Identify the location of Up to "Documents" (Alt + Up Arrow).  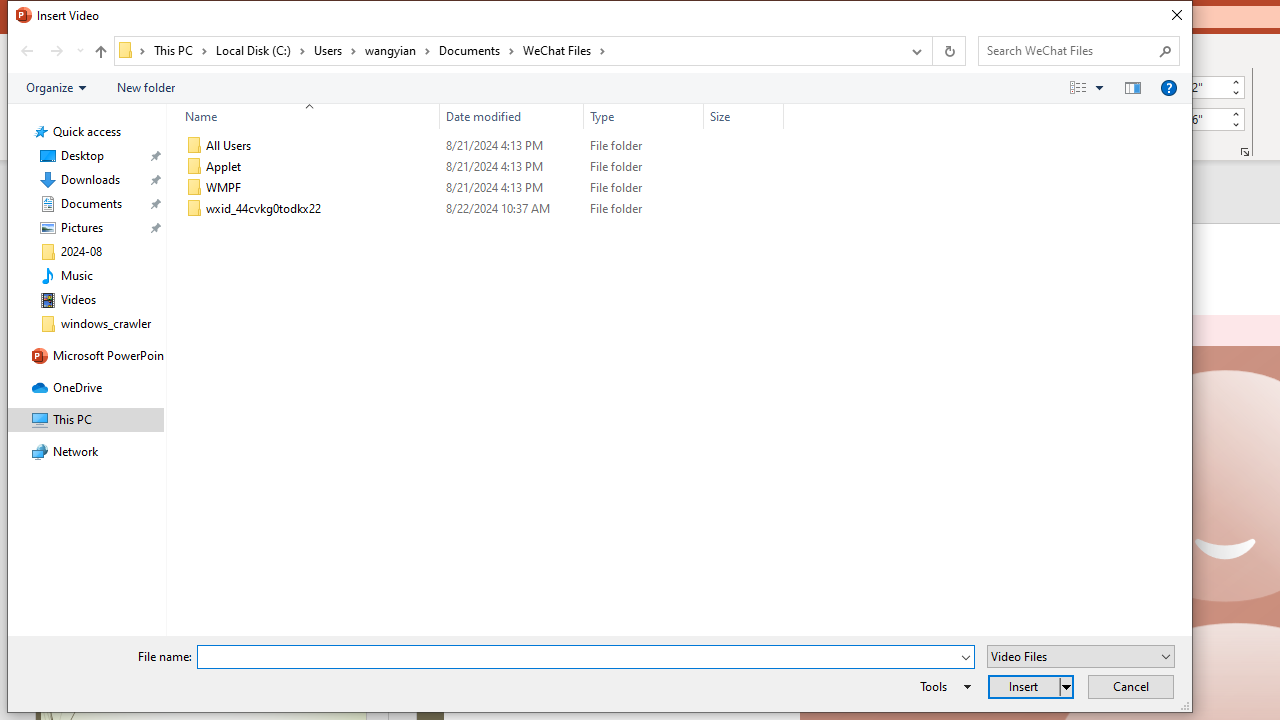
(100, 52).